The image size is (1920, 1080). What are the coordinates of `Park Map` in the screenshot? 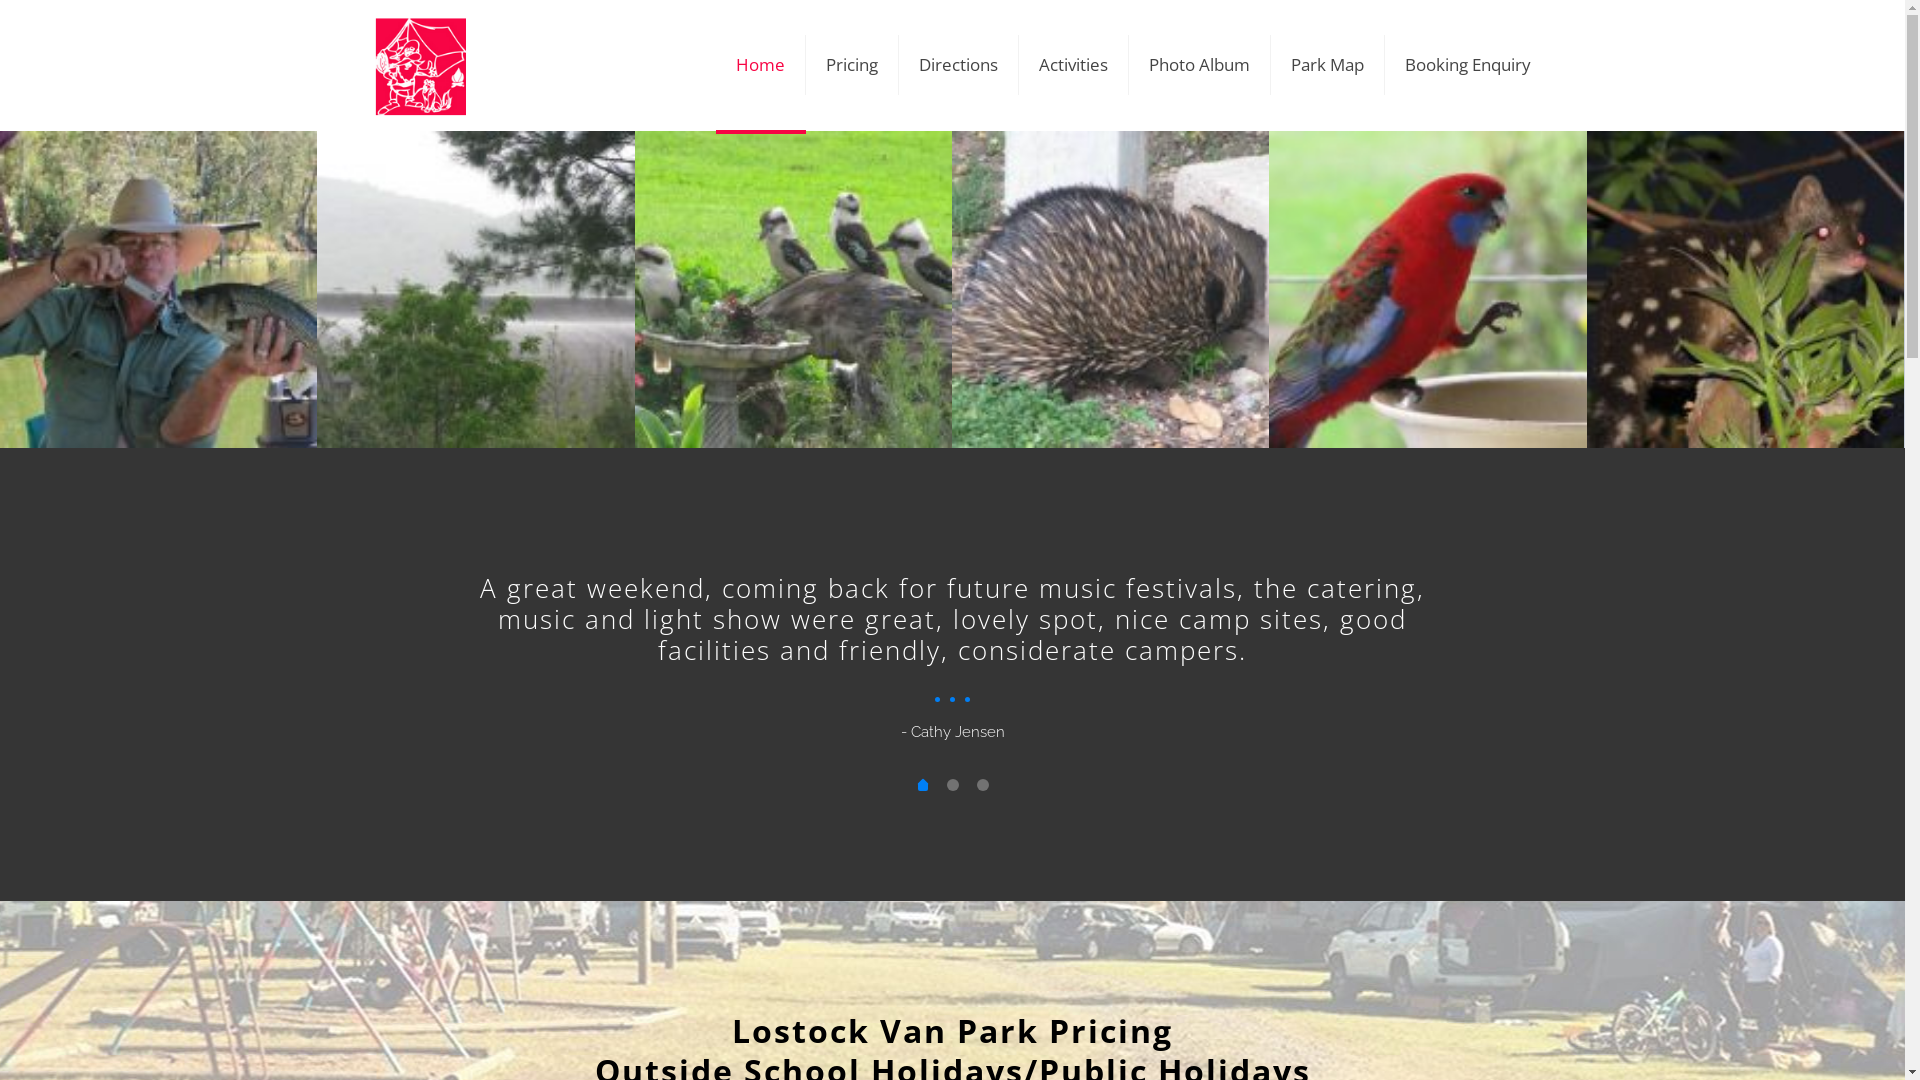 It's located at (1327, 65).